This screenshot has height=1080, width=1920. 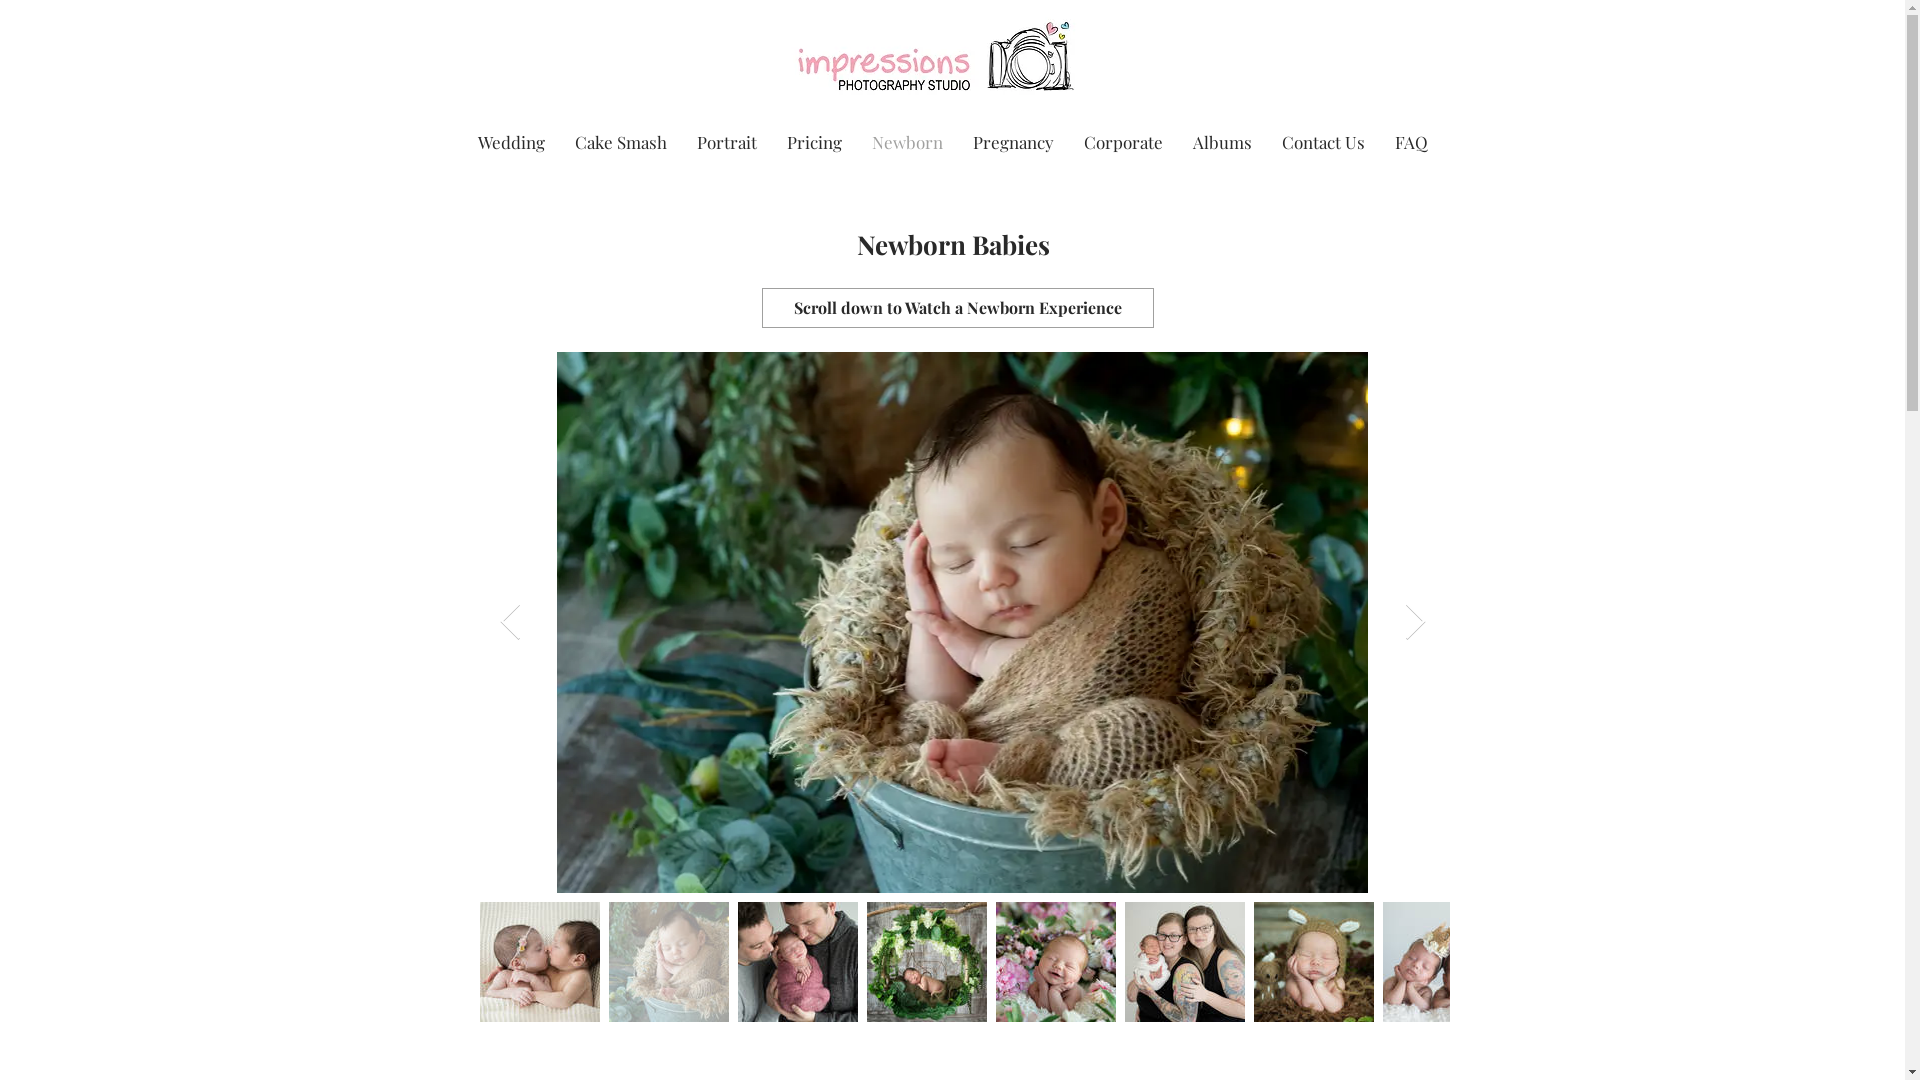 I want to click on Albums, so click(x=1222, y=142).